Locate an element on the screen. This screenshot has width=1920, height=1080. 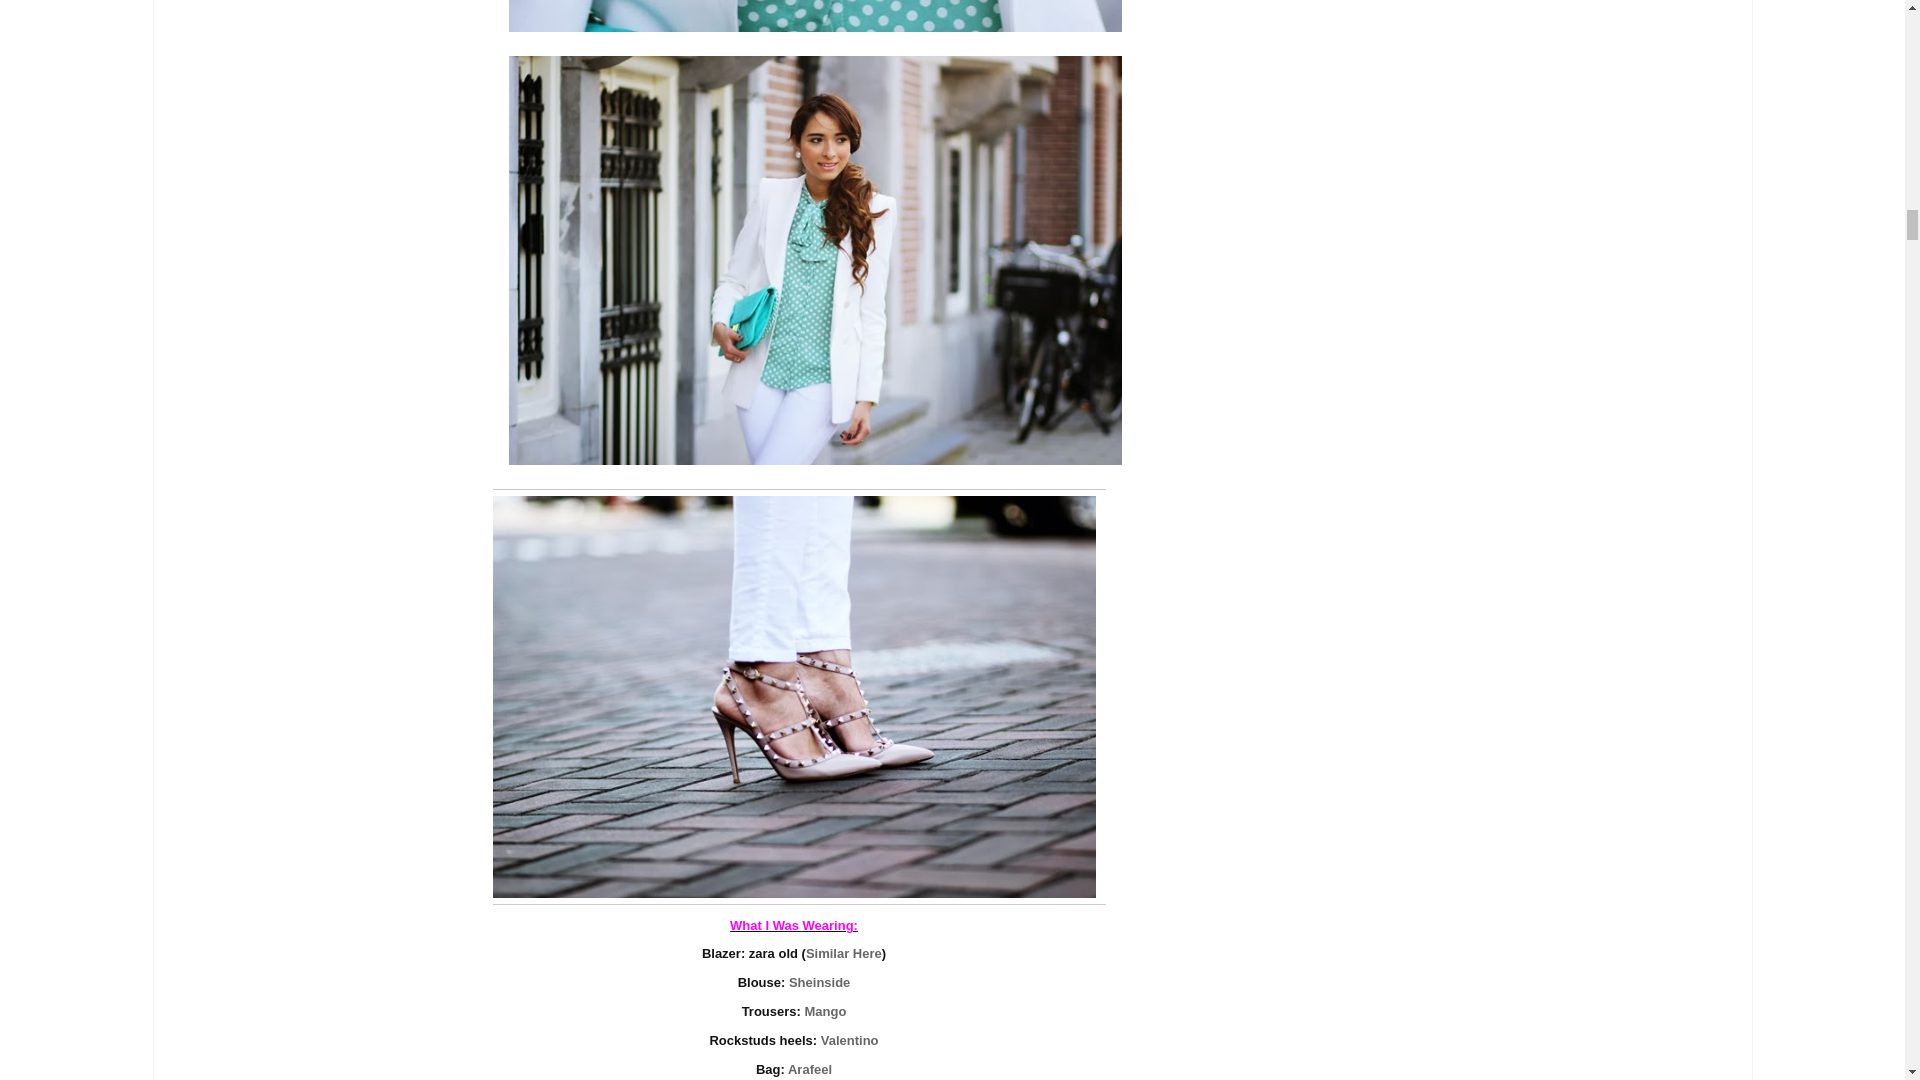
Sheinside is located at coordinates (820, 982).